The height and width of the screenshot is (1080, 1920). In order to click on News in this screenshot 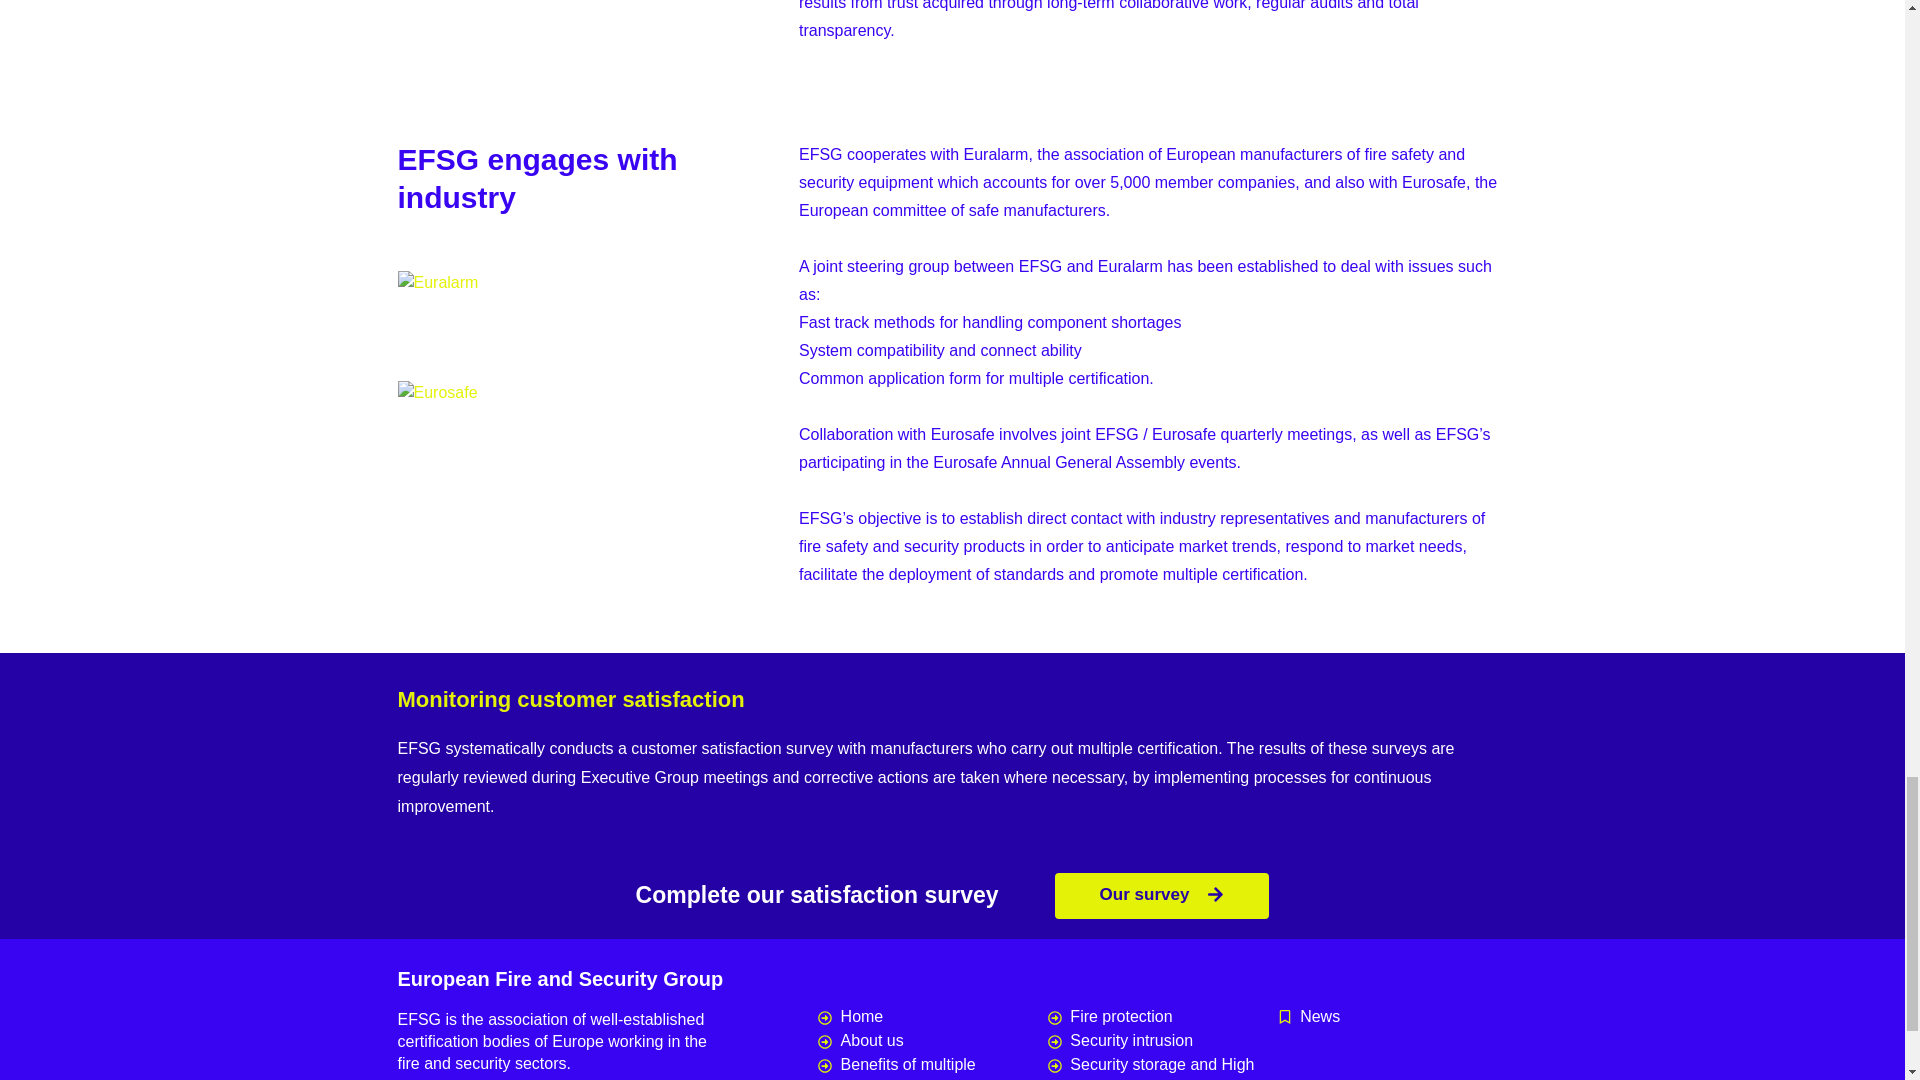, I will do `click(1392, 1017)`.